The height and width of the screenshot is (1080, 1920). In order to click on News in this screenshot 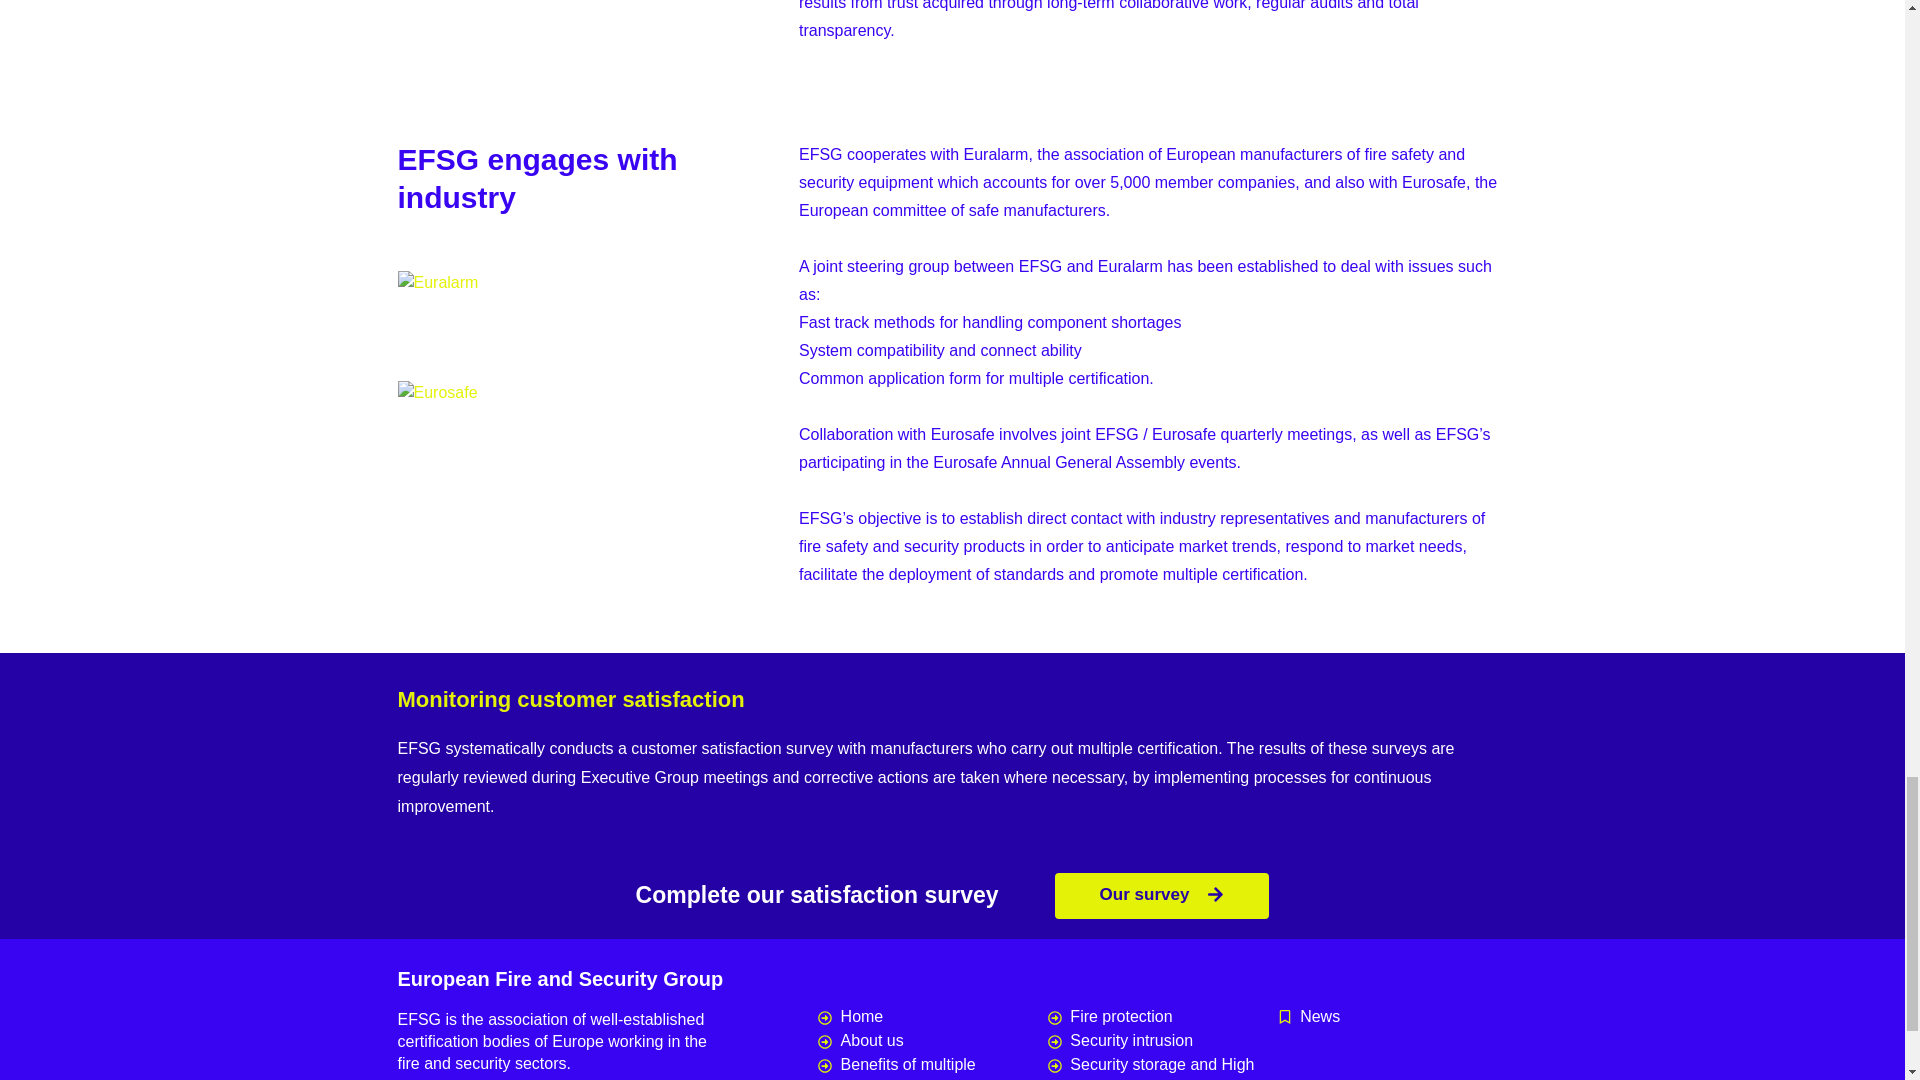, I will do `click(1392, 1017)`.